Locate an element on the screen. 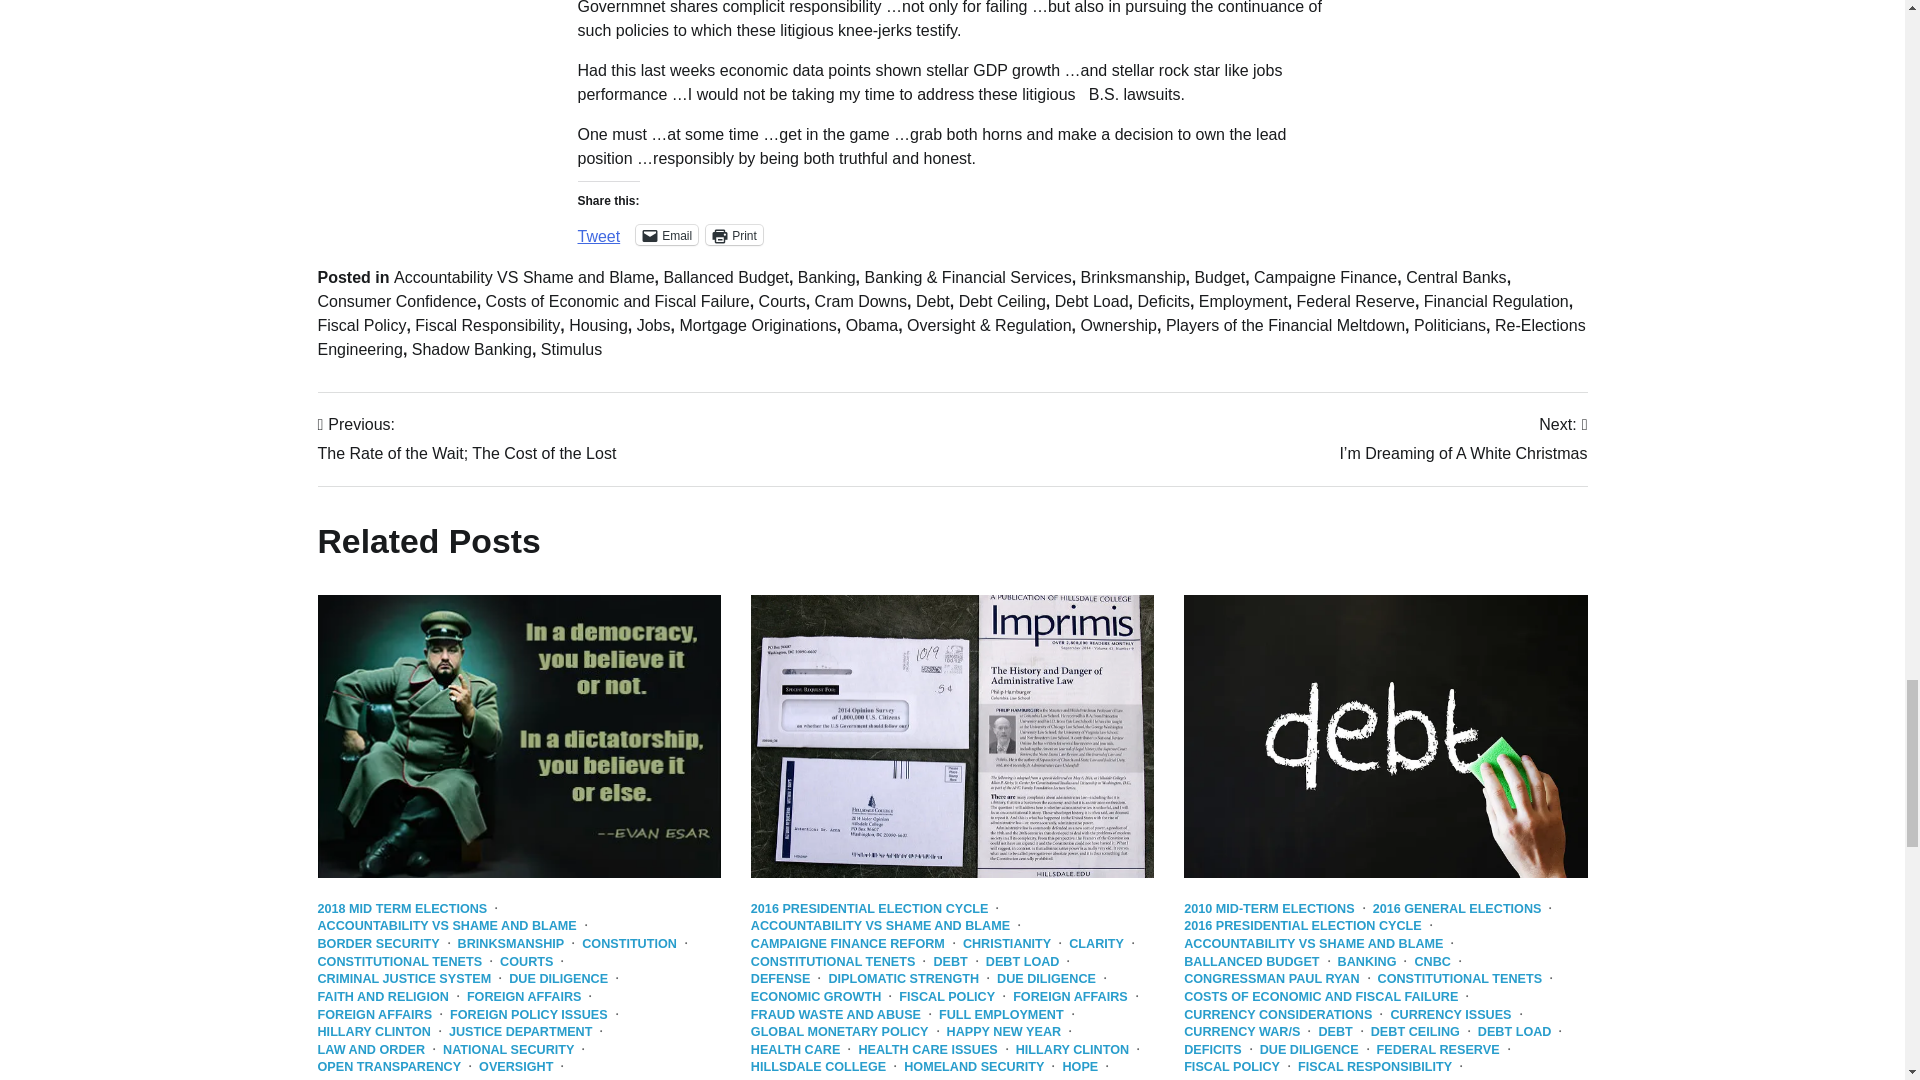  Campaigne Finance is located at coordinates (1325, 277).